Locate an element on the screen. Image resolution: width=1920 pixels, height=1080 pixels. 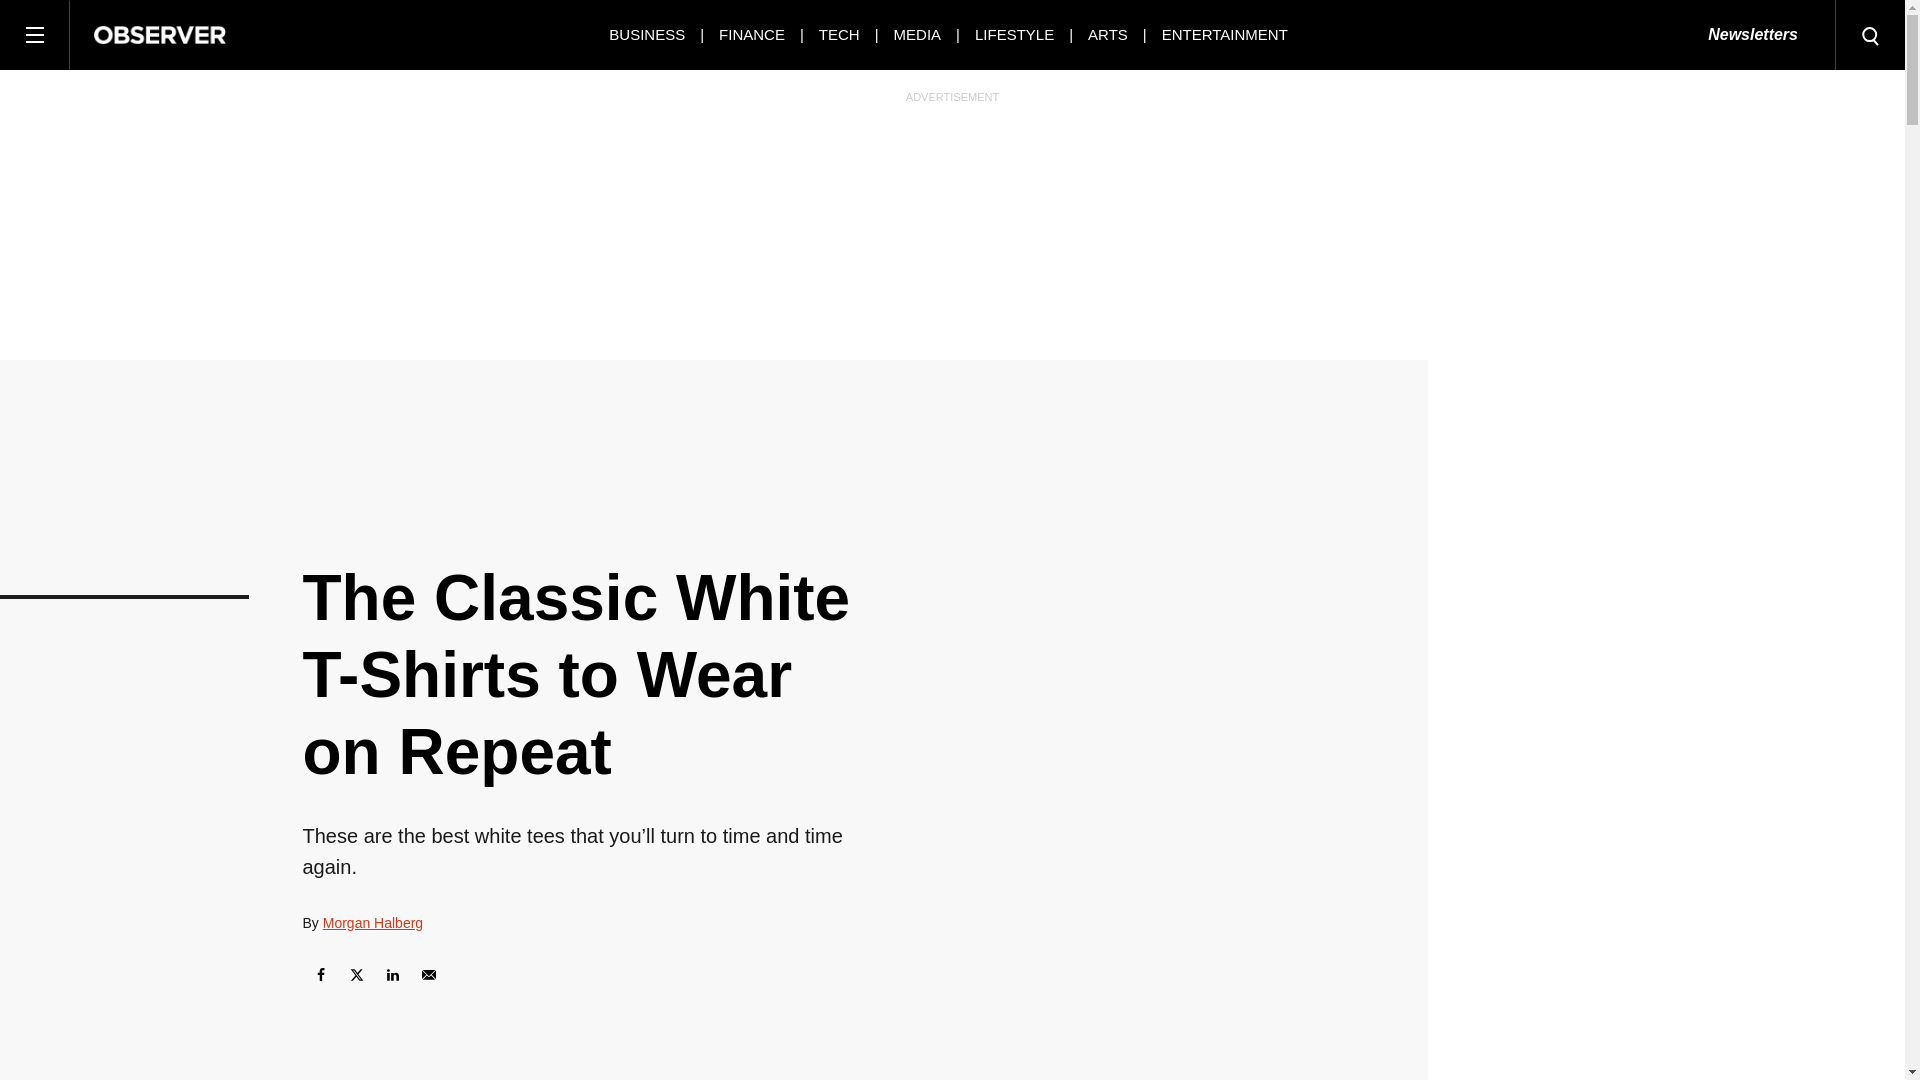
Tweet is located at coordinates (356, 974).